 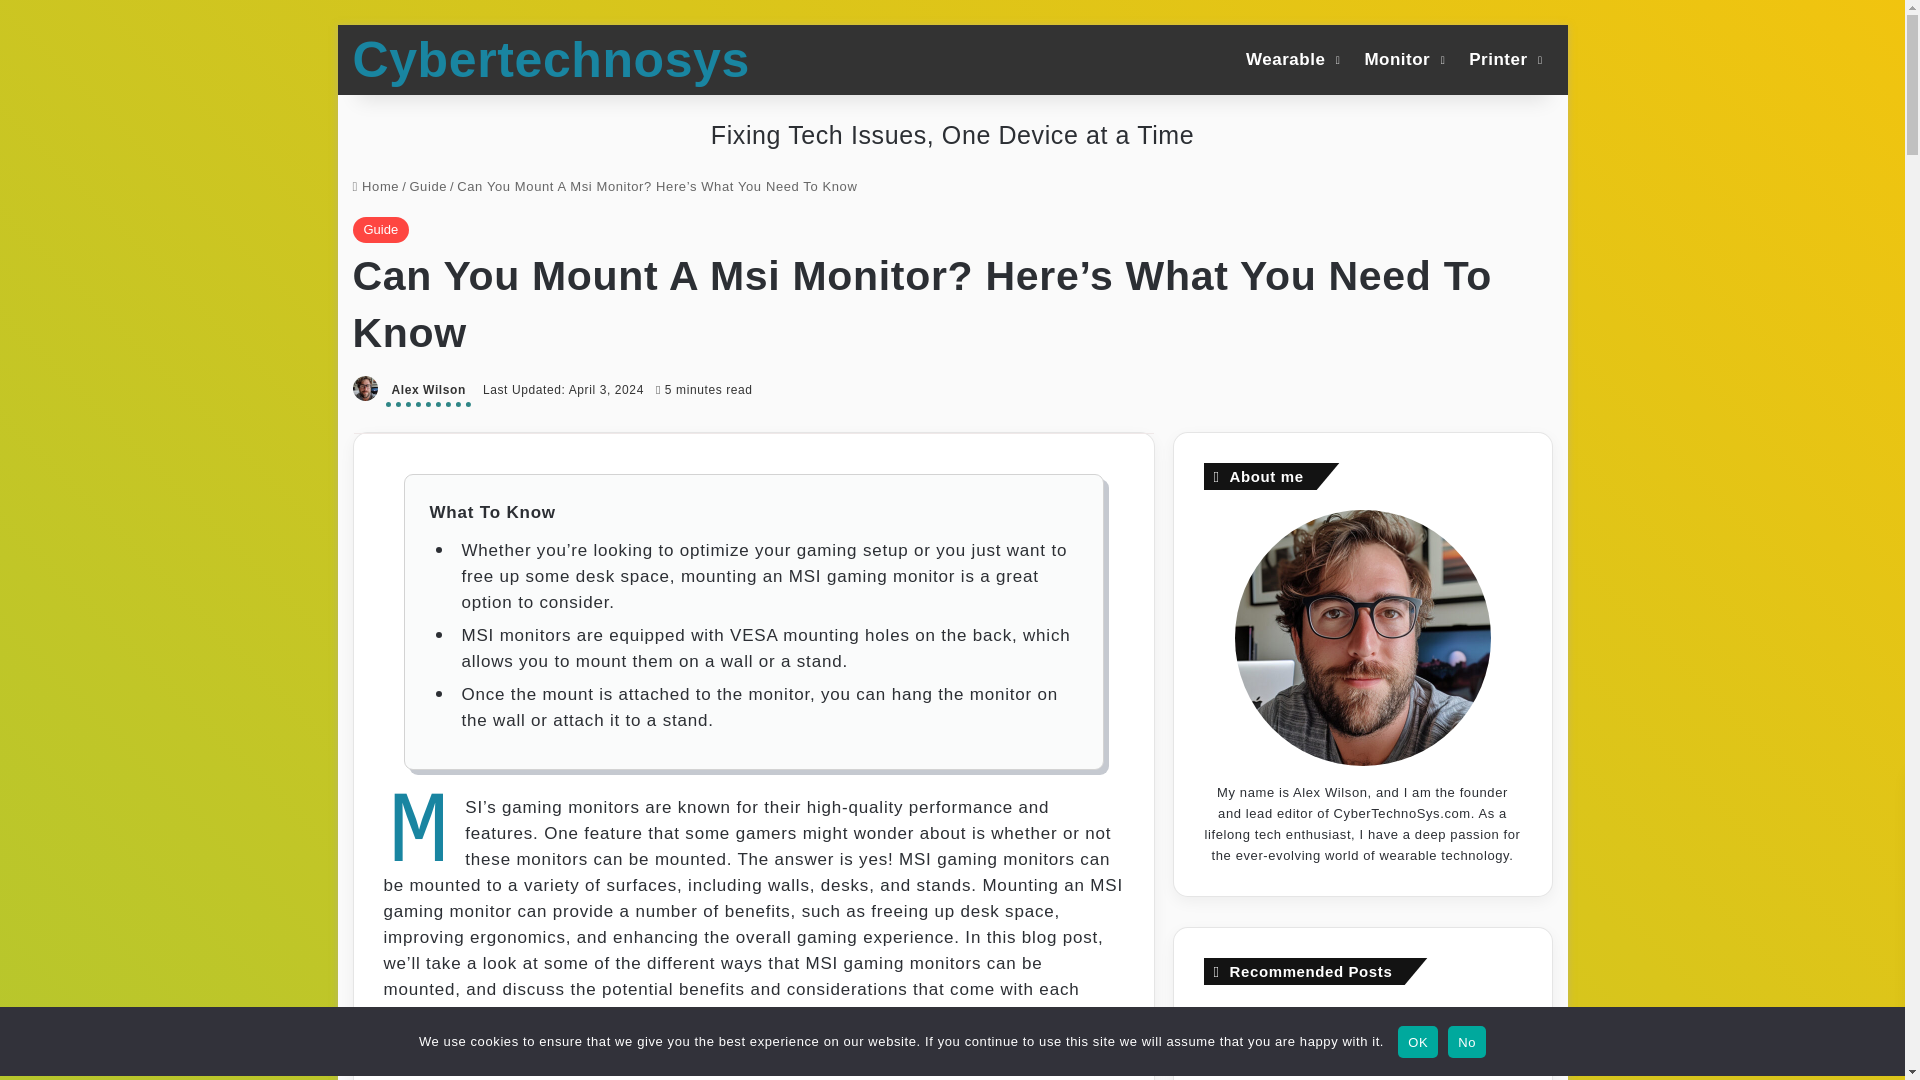 What do you see at coordinates (428, 186) in the screenshot?
I see `Guide` at bounding box center [428, 186].